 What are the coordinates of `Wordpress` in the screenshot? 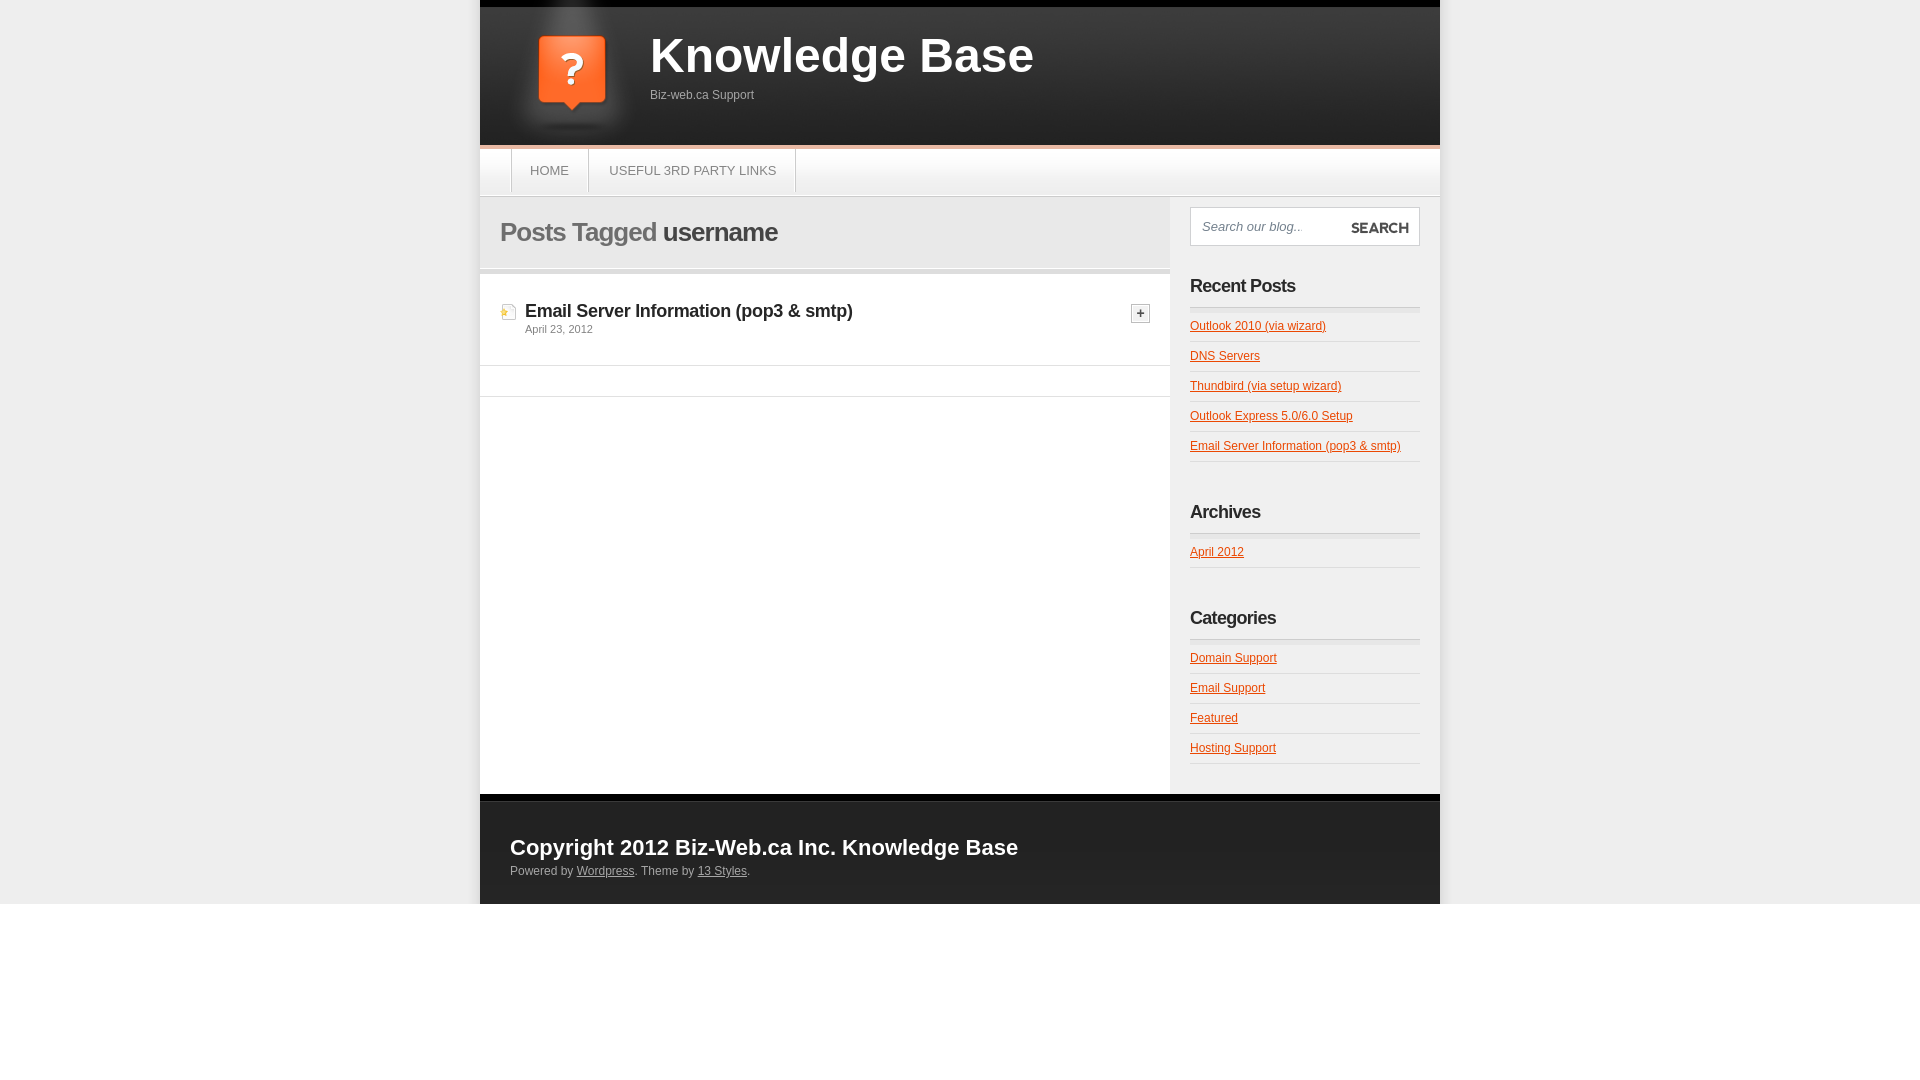 It's located at (606, 871).